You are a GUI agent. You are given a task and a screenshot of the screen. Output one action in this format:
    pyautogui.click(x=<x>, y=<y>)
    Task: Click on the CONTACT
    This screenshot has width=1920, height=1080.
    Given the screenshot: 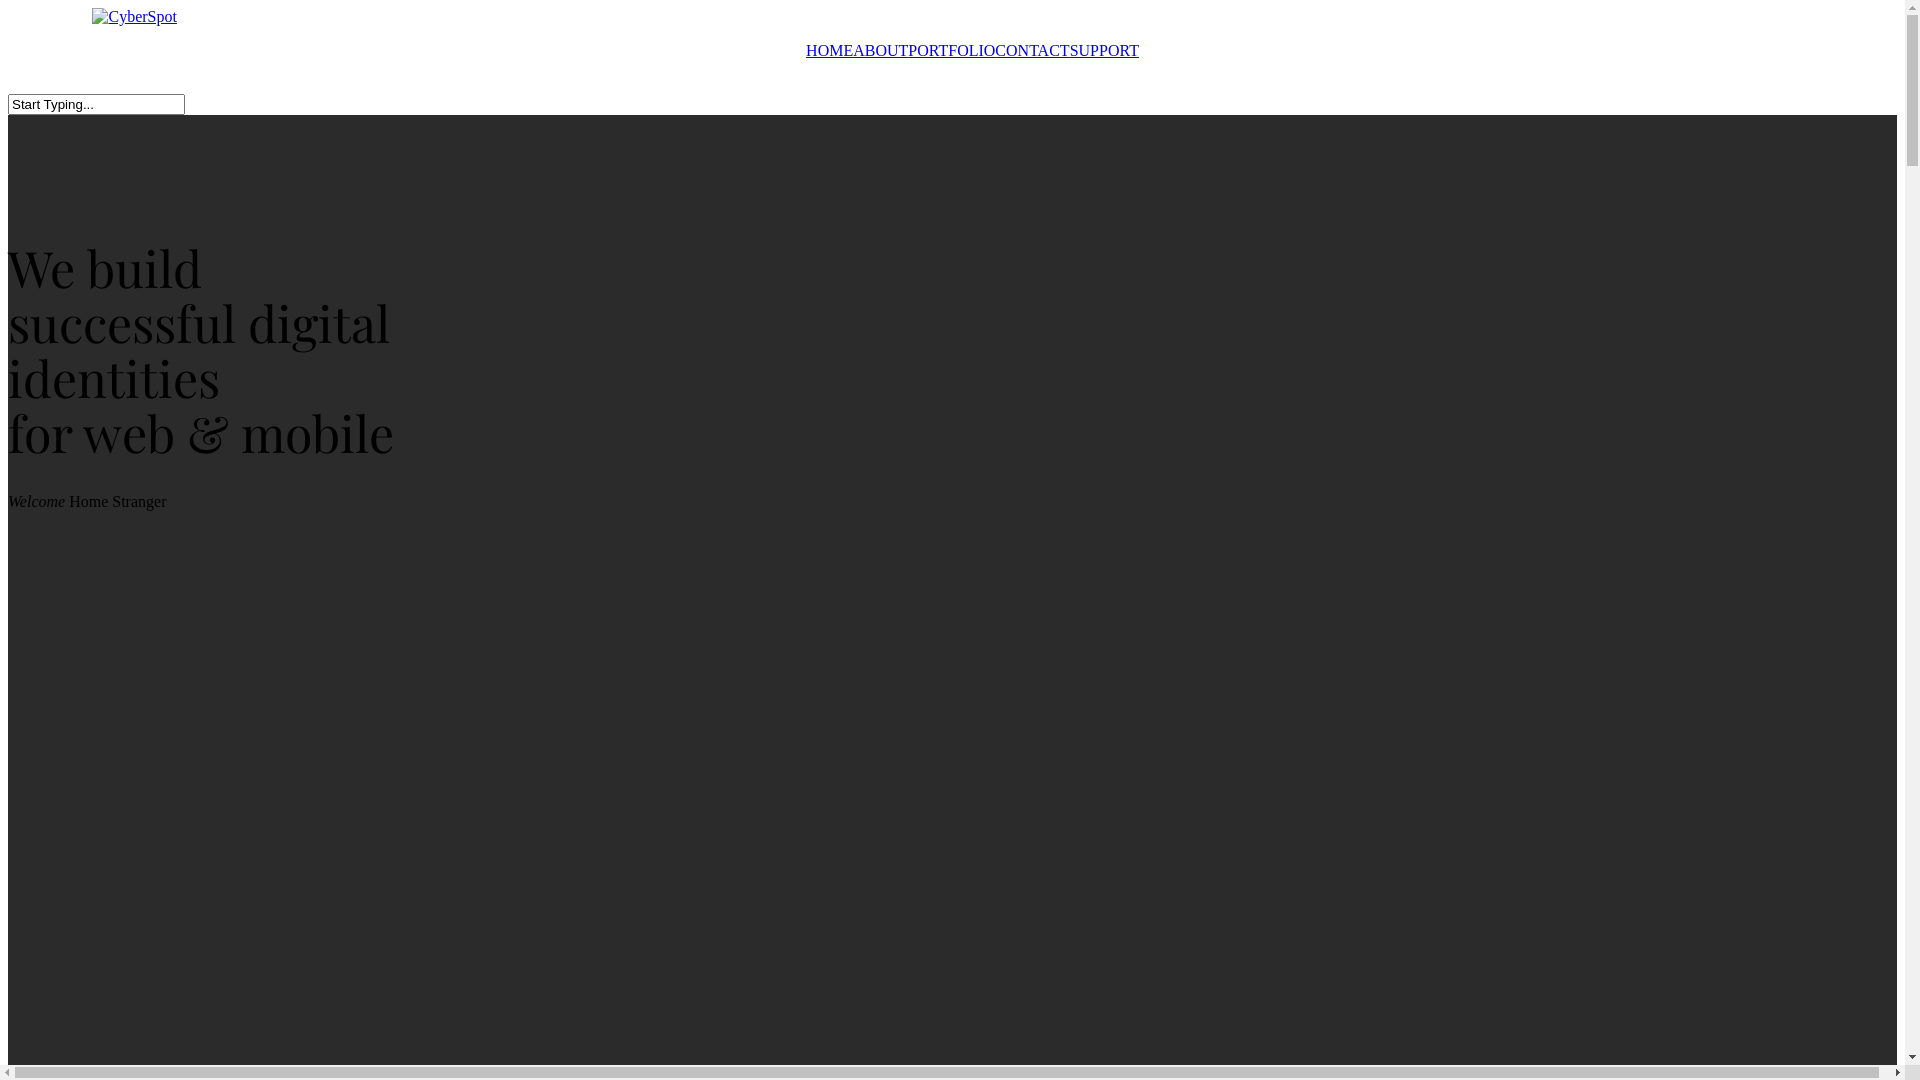 What is the action you would take?
    pyautogui.click(x=1032, y=50)
    